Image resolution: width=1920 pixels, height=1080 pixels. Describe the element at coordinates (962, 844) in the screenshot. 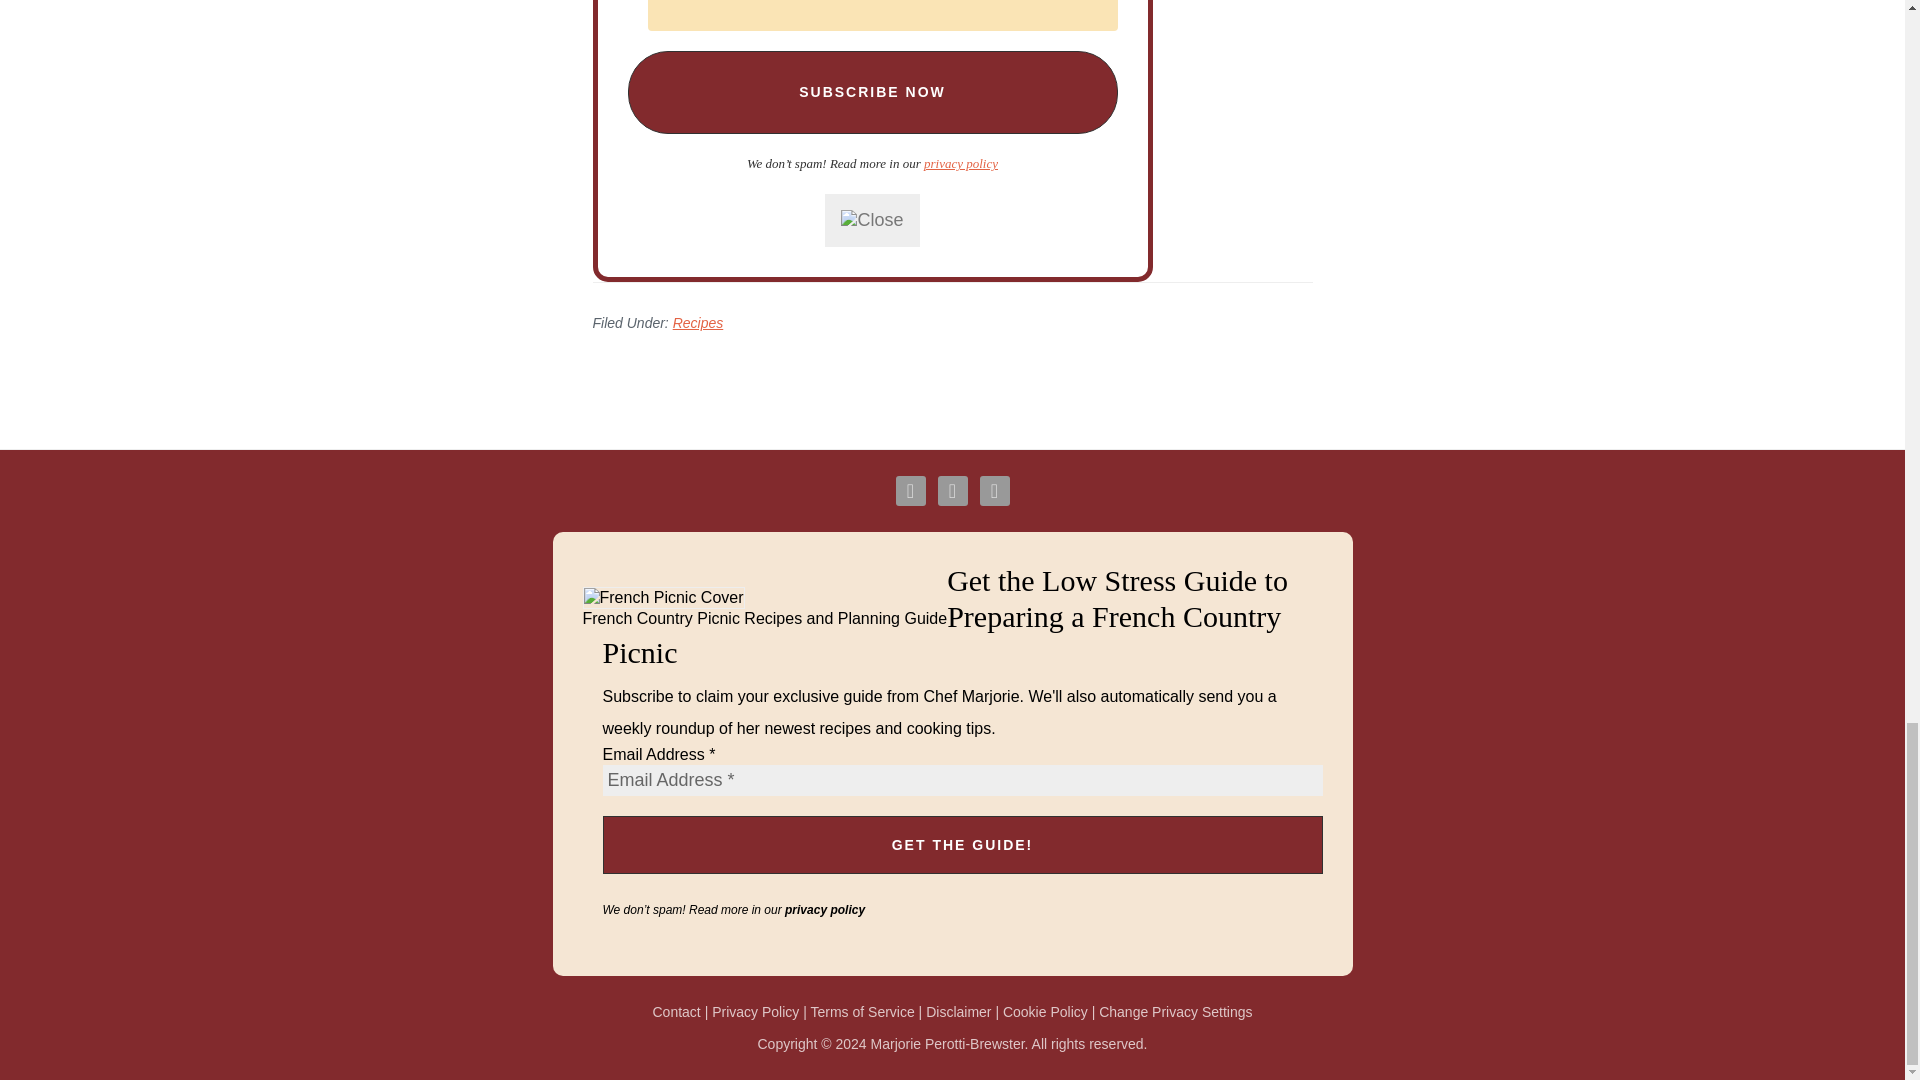

I see `Get the Guide!` at that location.